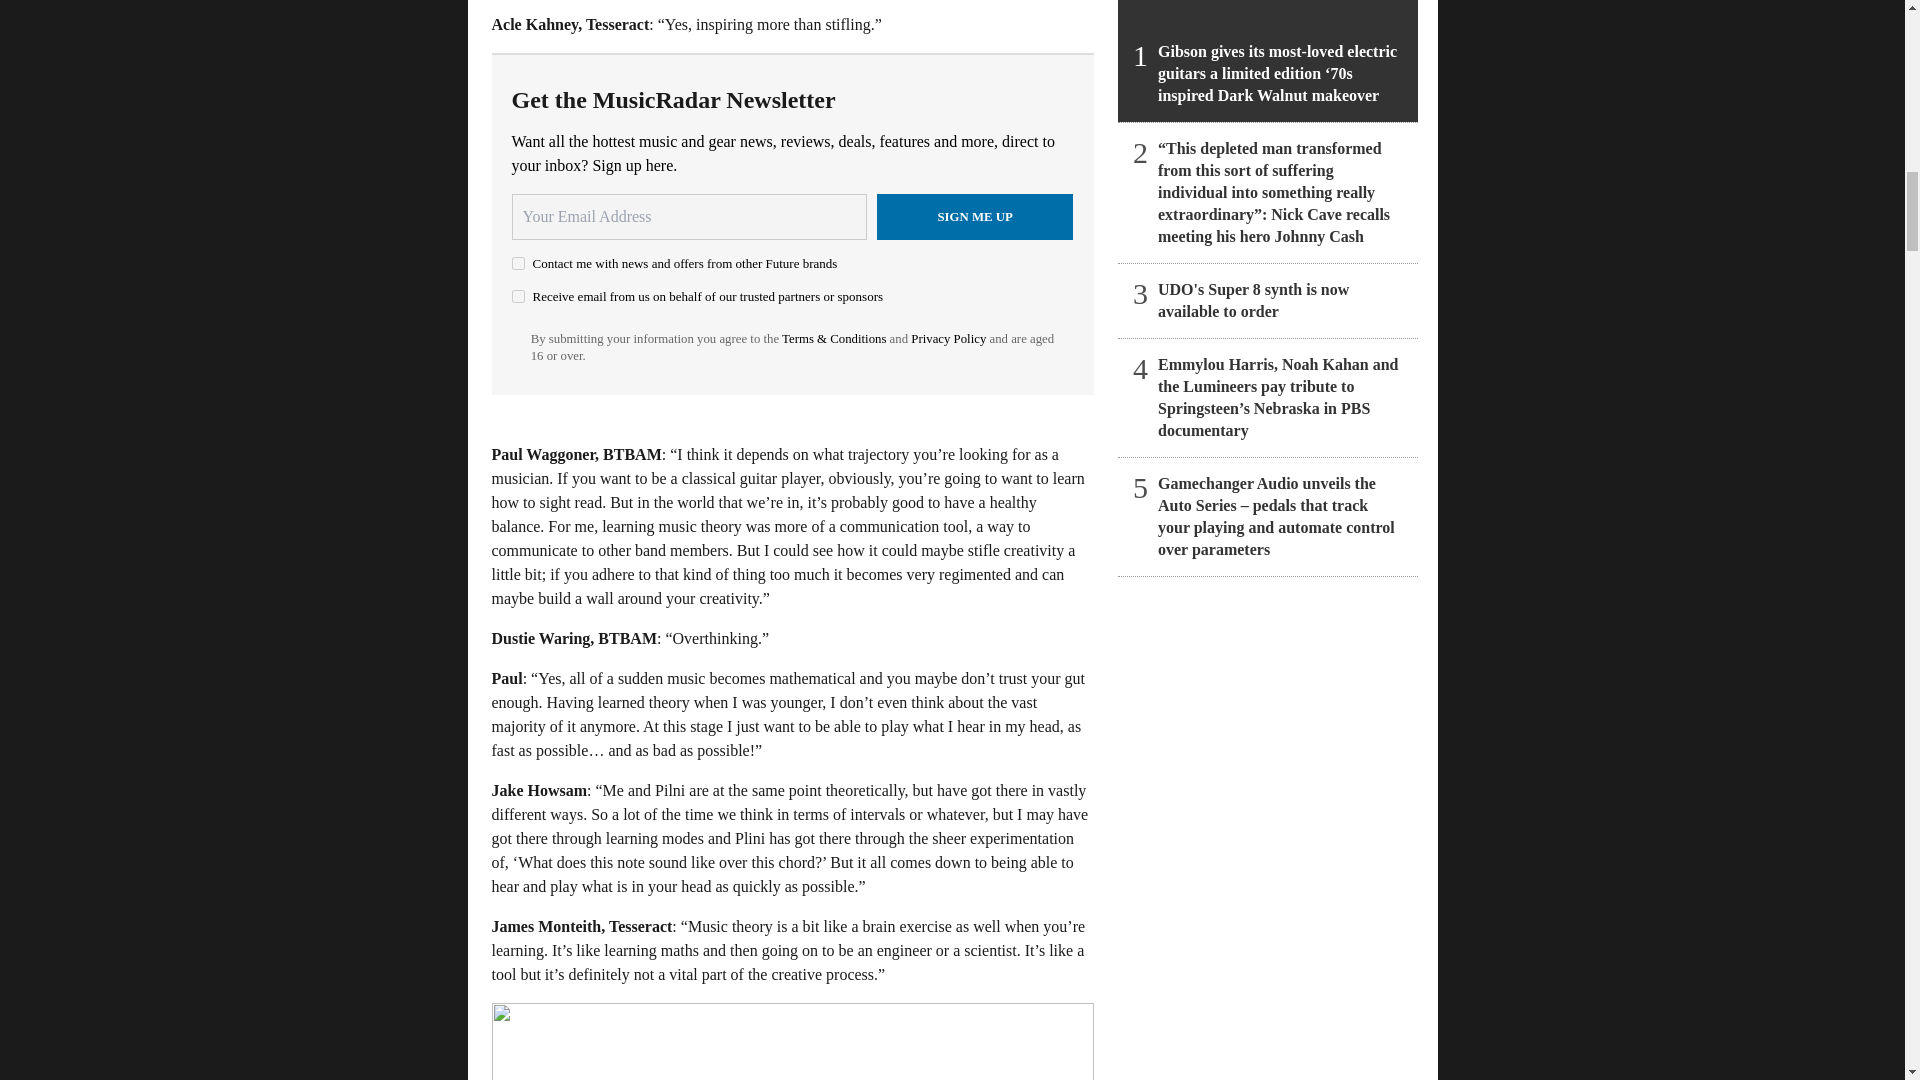  I want to click on Sign me up, so click(975, 216).